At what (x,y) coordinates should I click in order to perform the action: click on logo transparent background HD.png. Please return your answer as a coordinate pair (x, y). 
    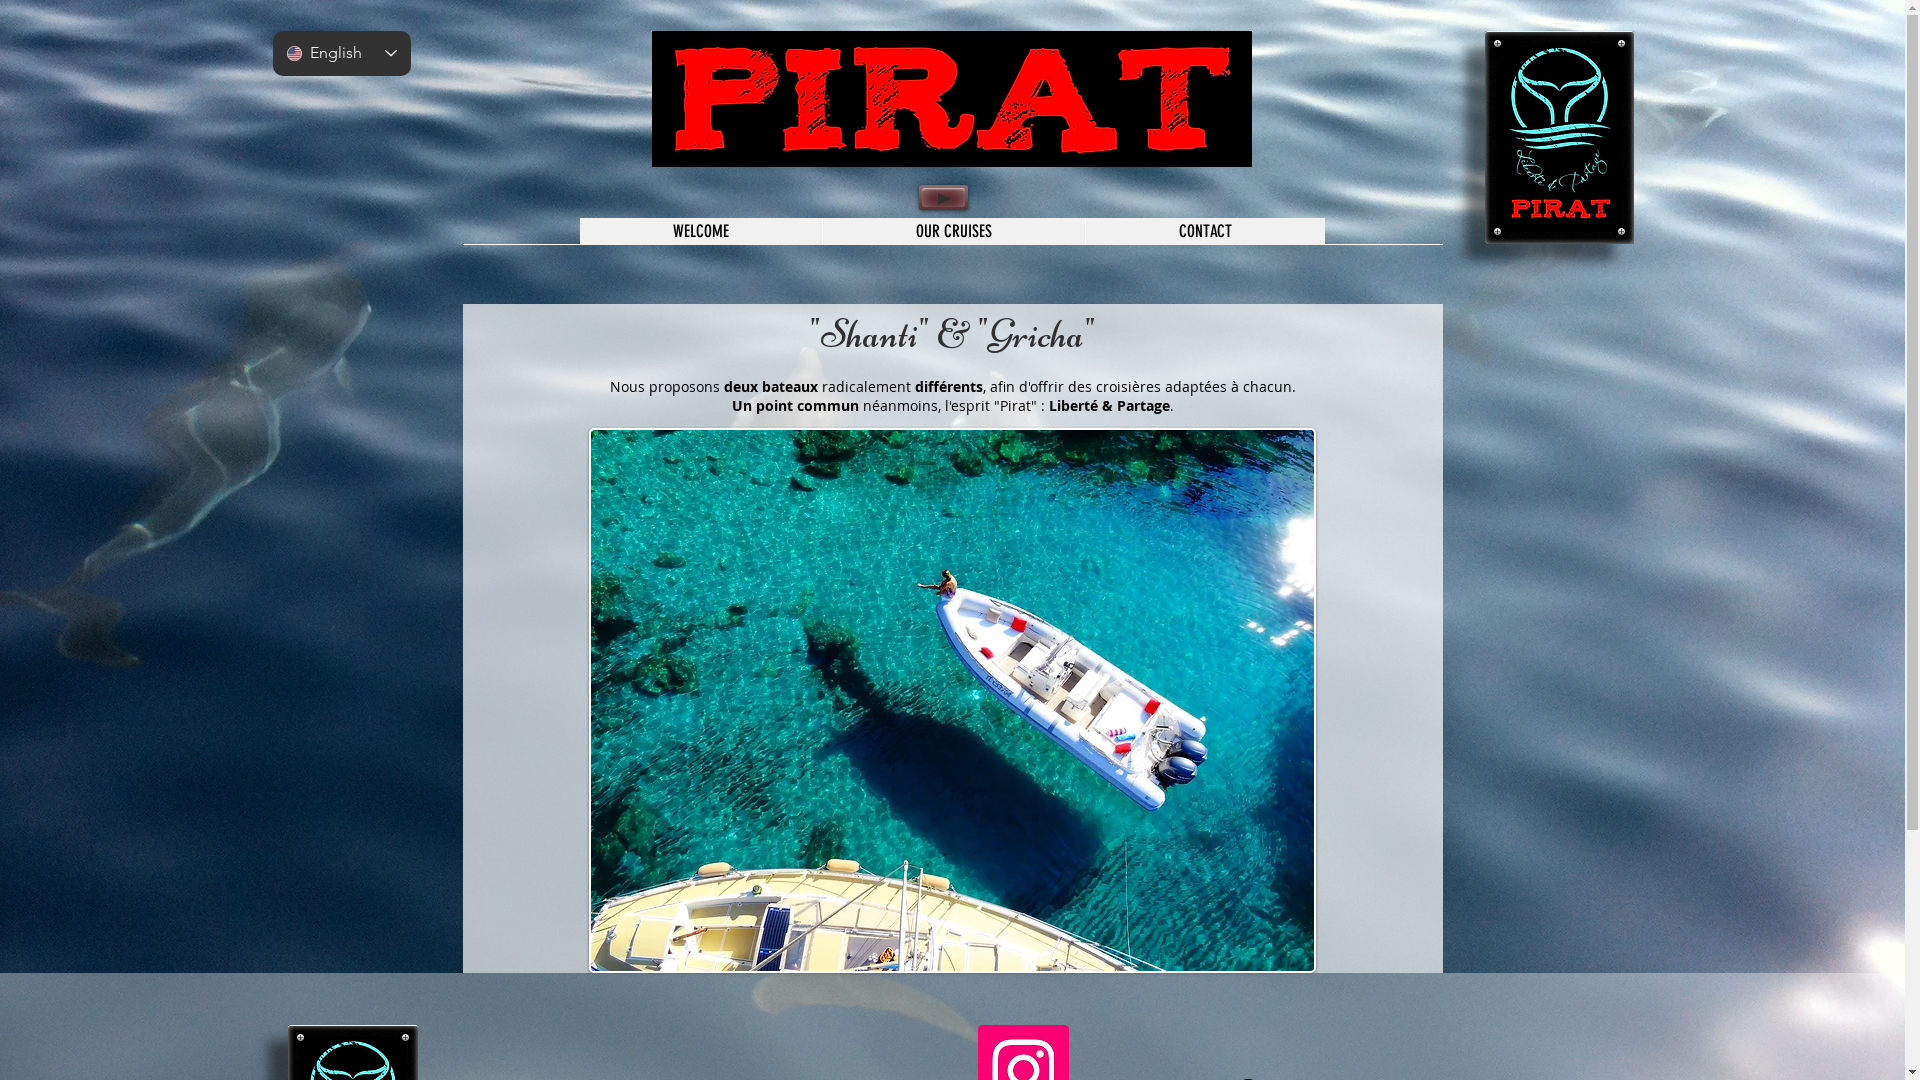
    Looking at the image, I should click on (1558, 138).